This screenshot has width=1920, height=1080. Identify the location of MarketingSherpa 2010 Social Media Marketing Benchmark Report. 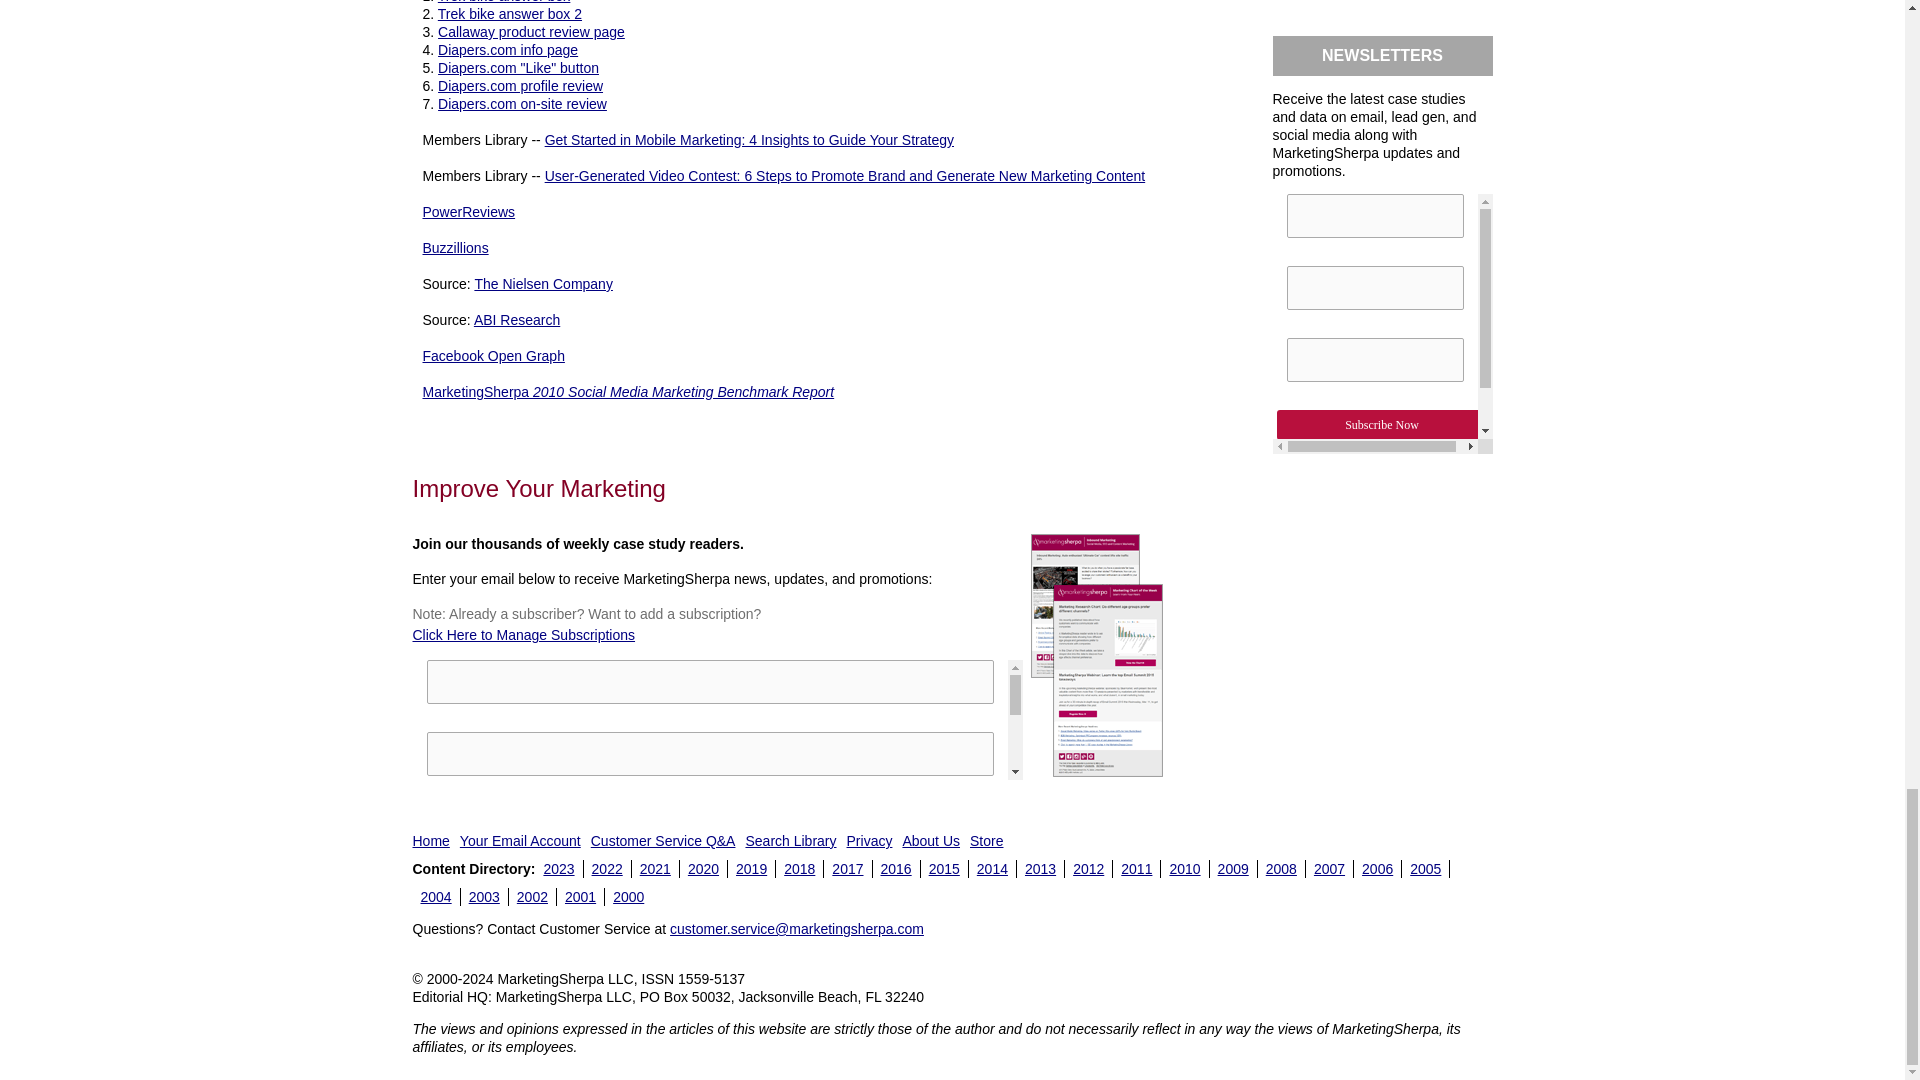
(628, 392).